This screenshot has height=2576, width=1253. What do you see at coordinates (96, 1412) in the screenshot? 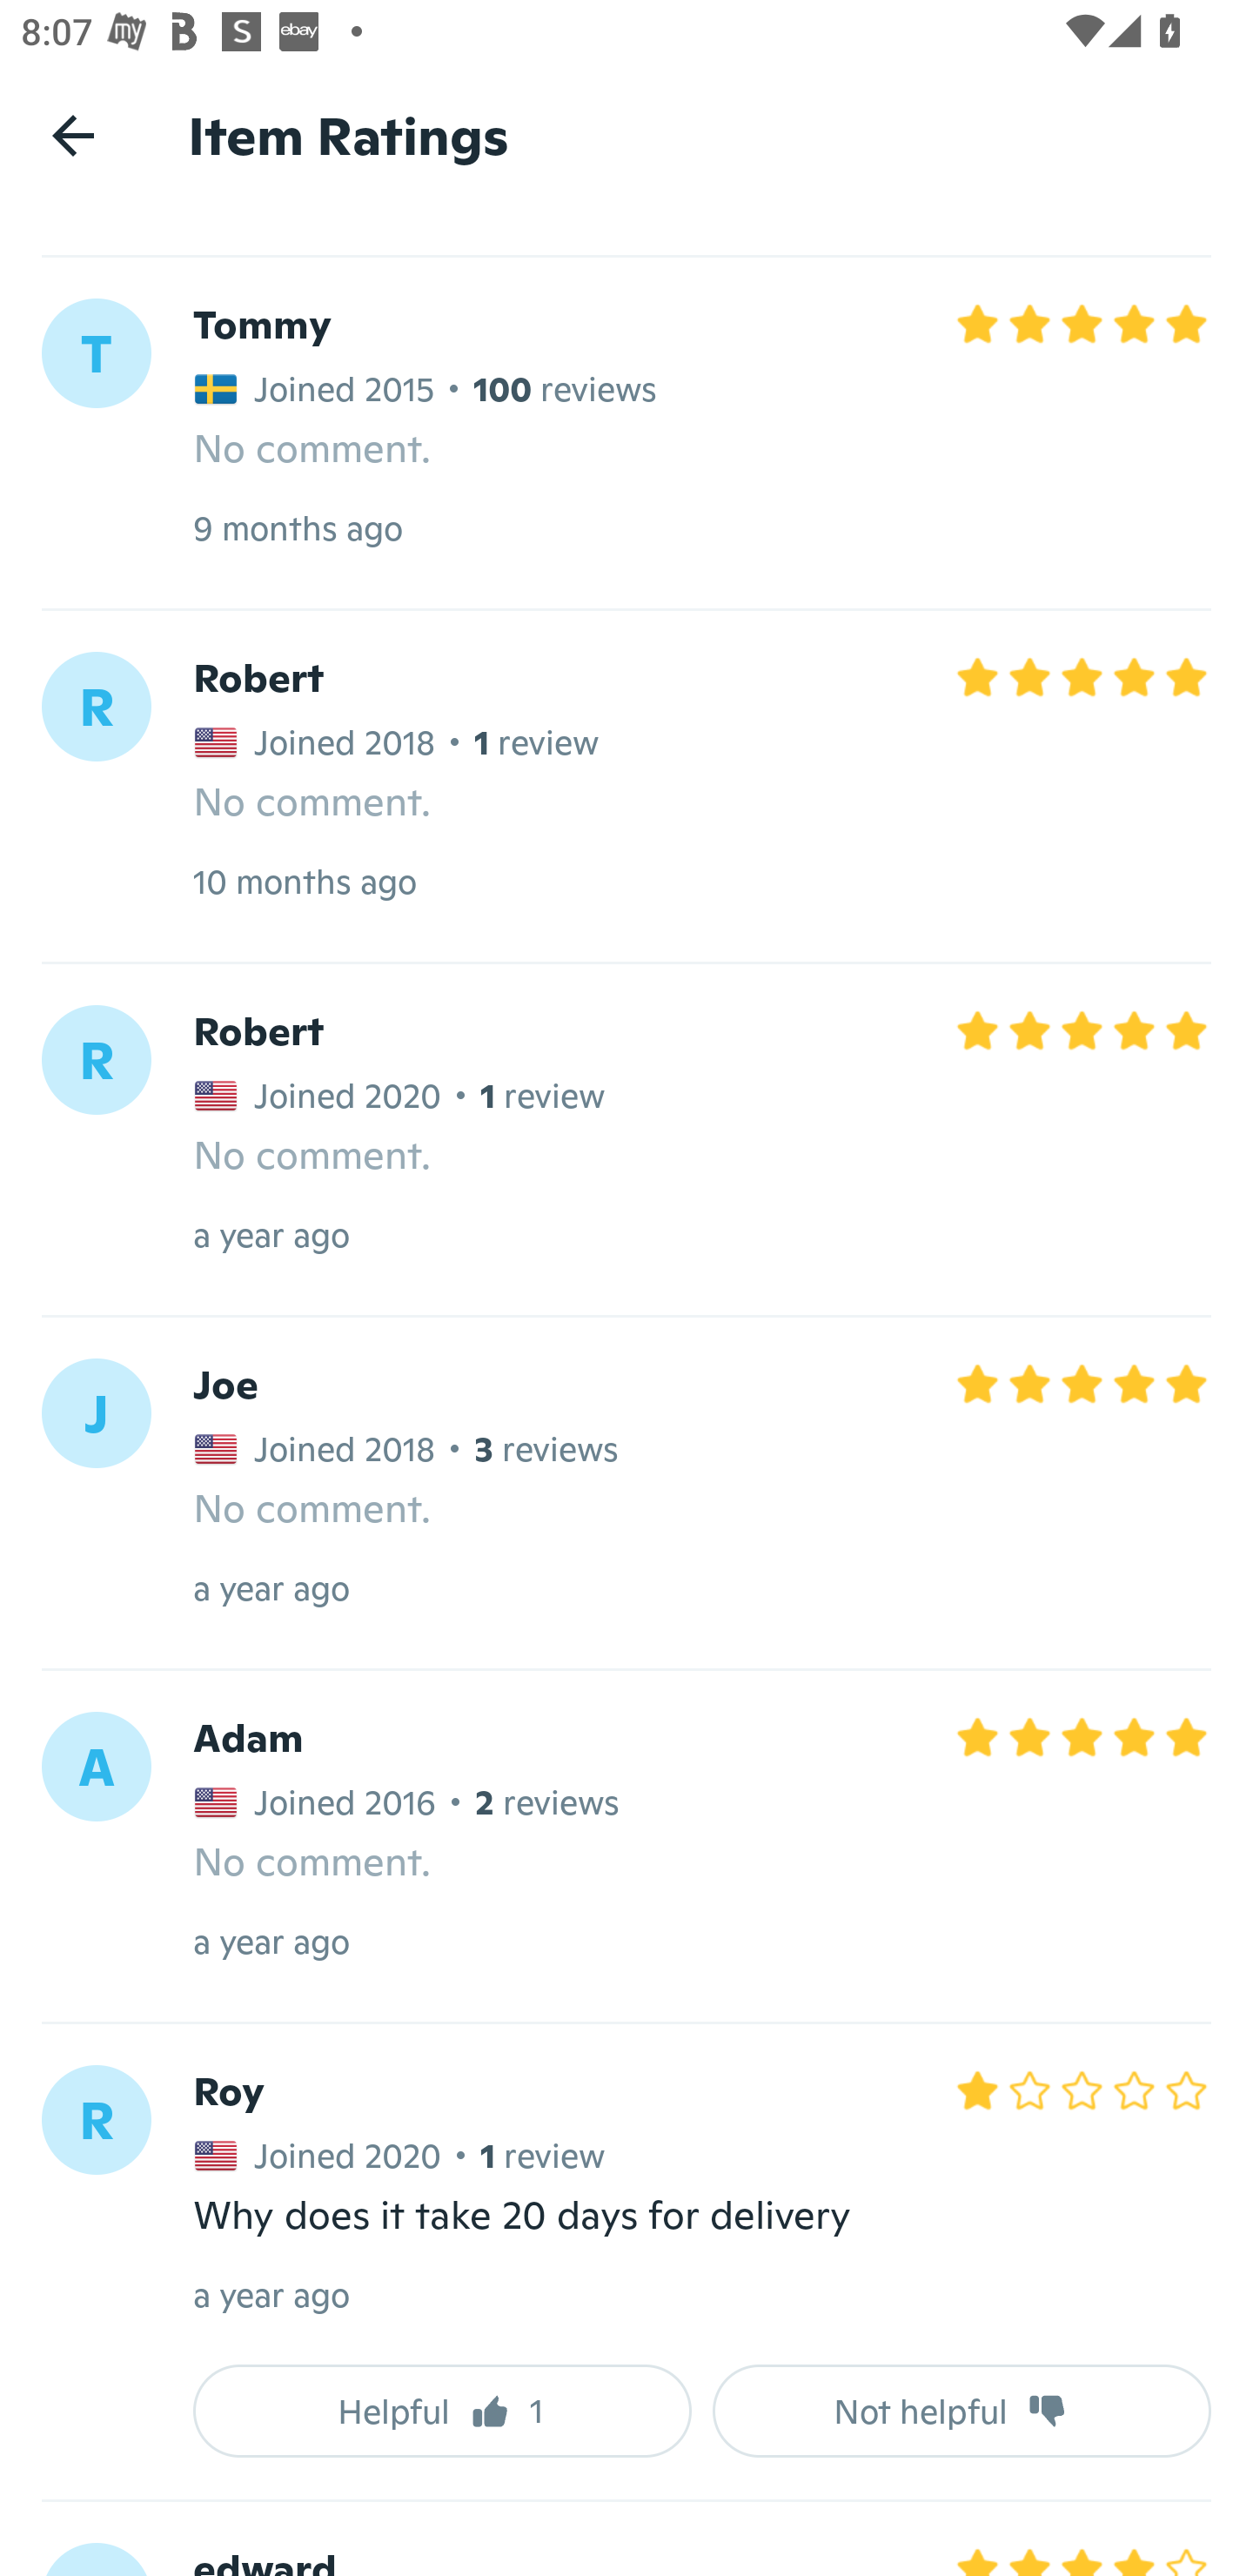
I see `J` at bounding box center [96, 1412].